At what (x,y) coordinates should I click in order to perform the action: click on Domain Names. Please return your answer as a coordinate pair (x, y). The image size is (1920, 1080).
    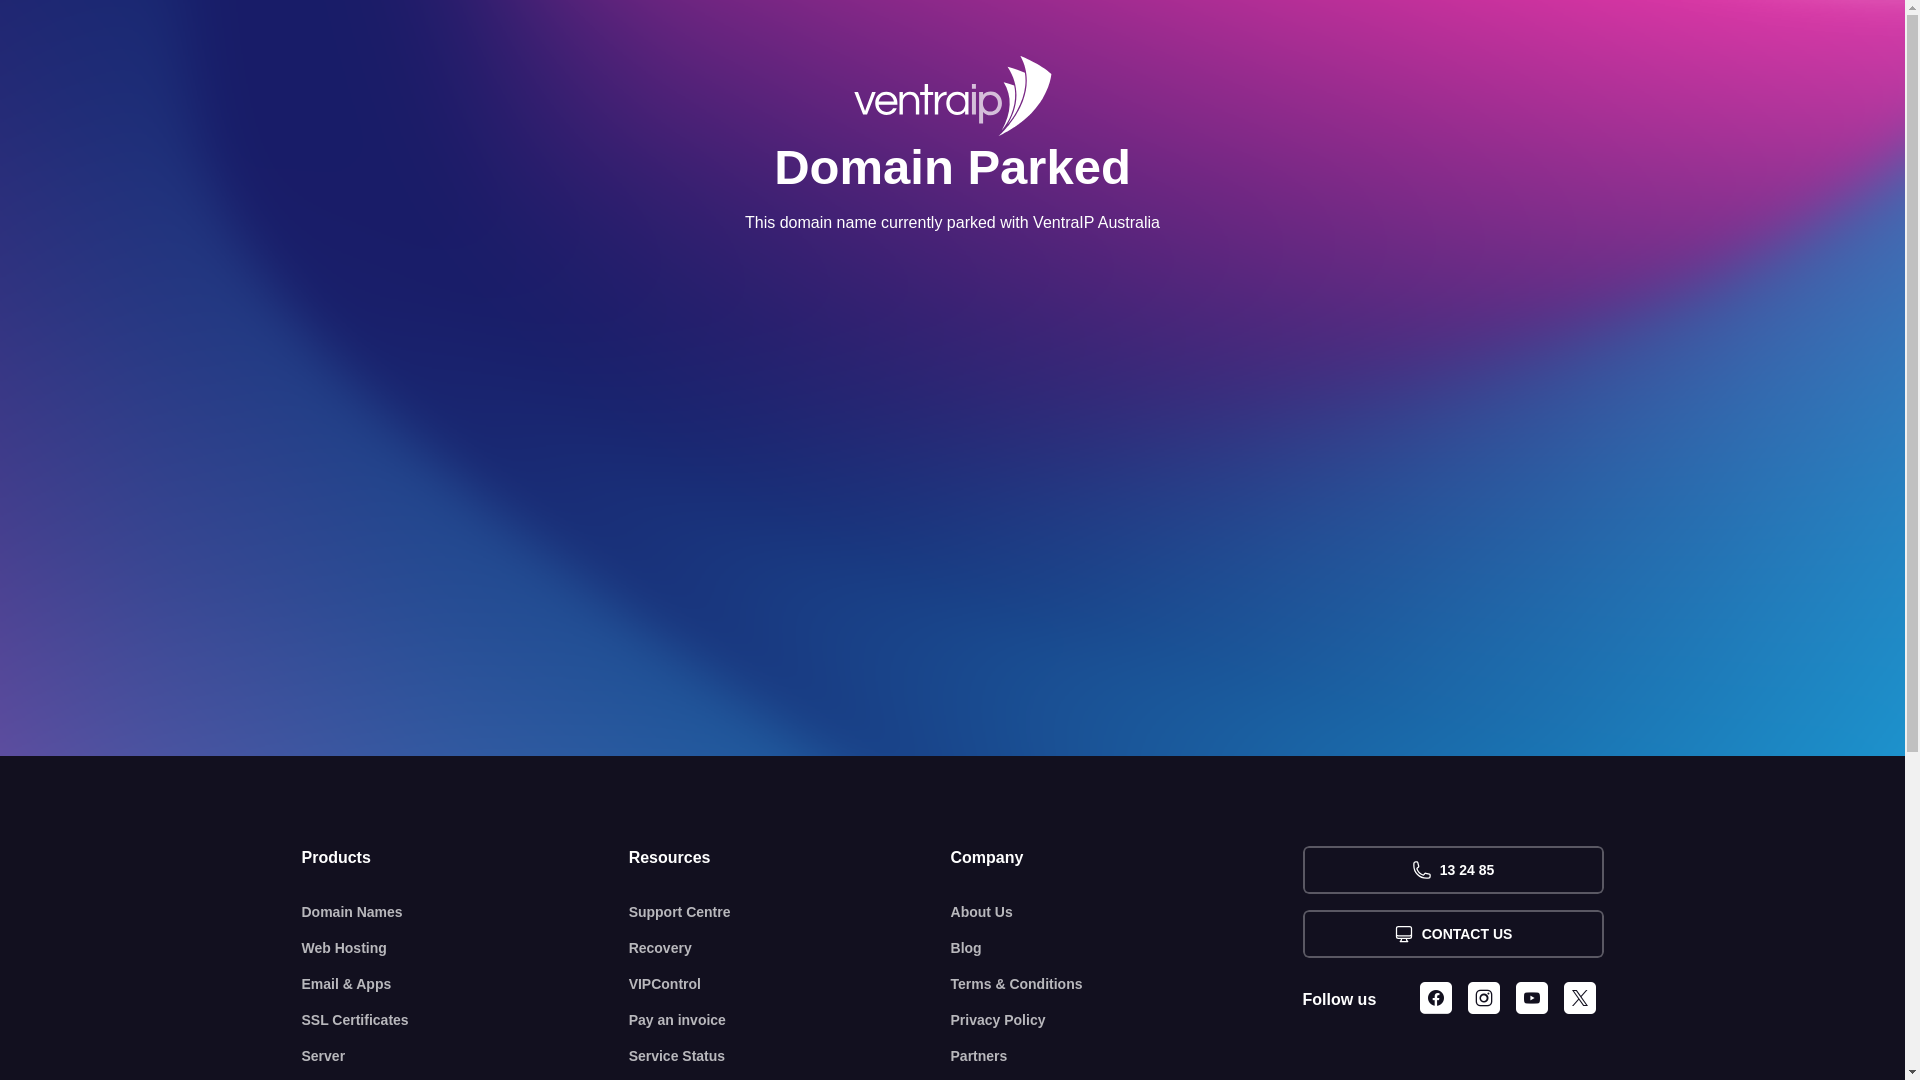
    Looking at the image, I should click on (466, 912).